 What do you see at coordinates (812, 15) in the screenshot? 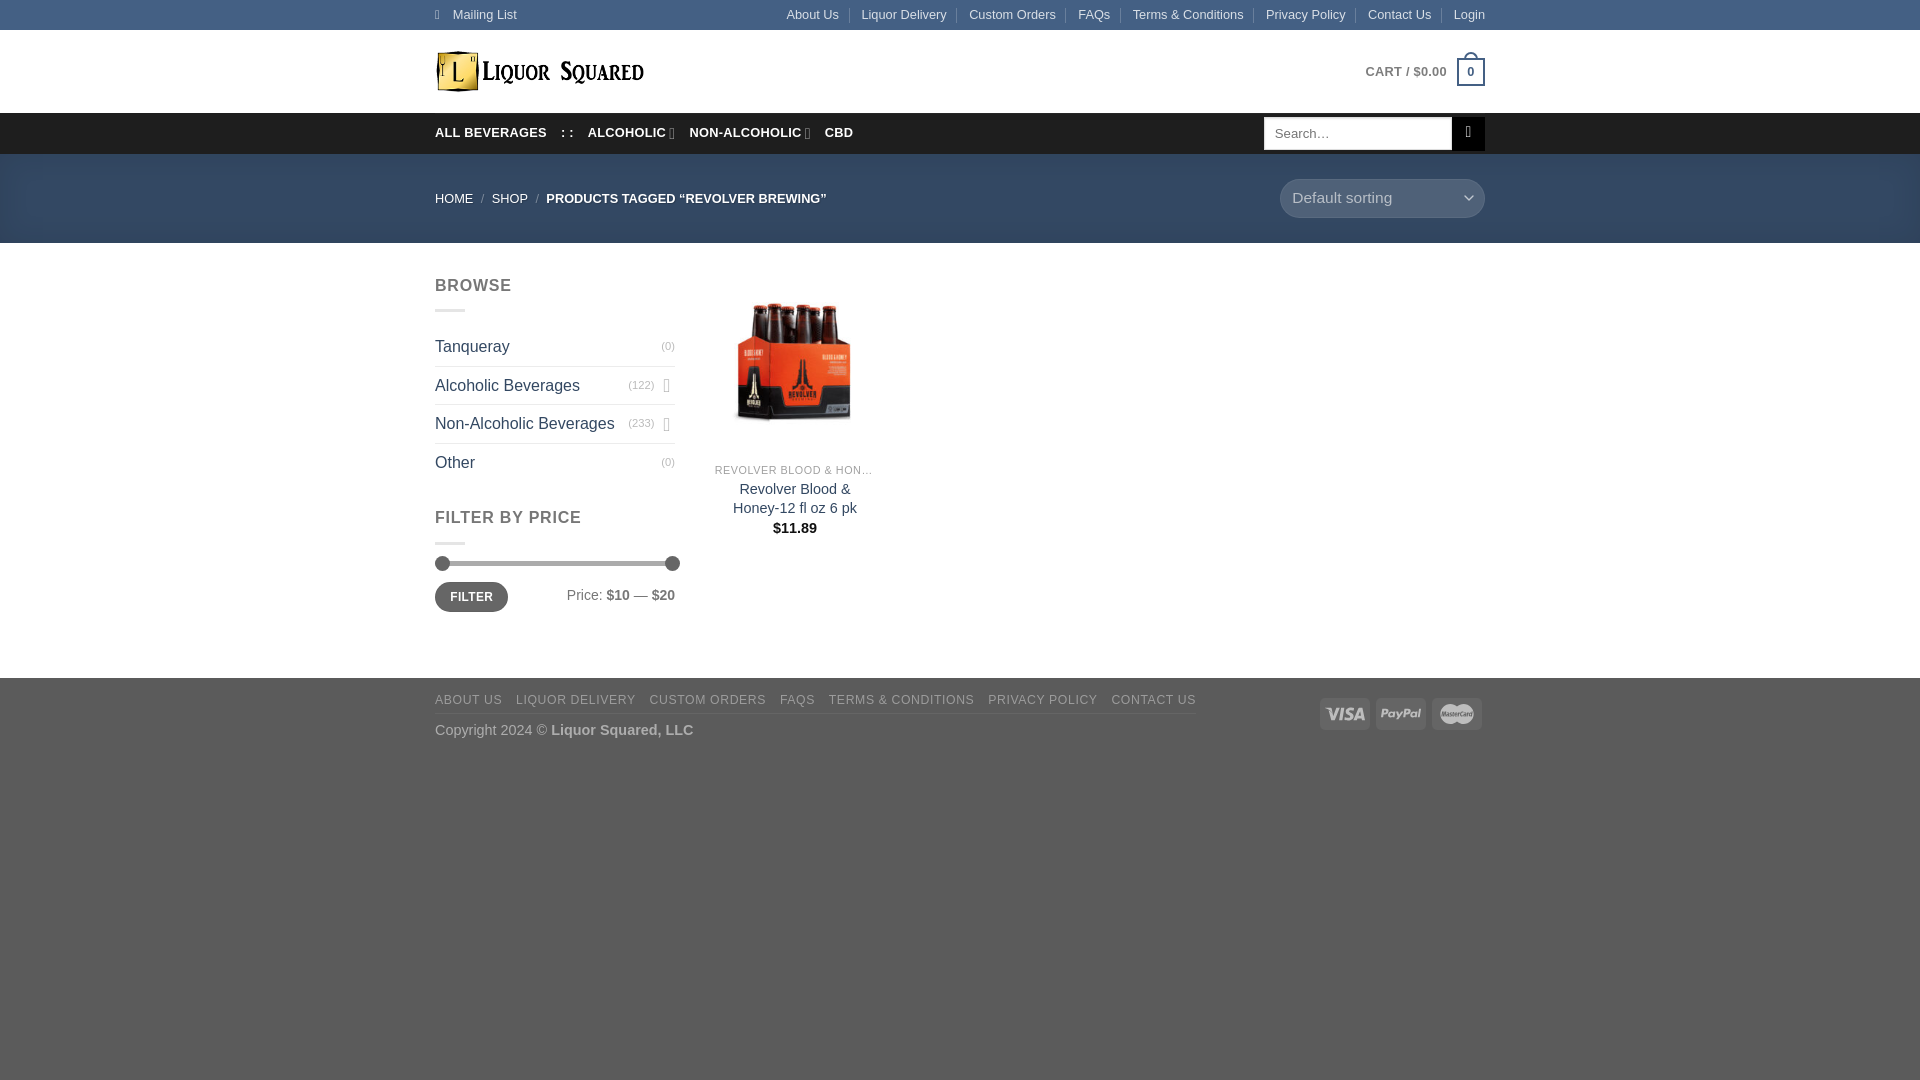
I see `About Us` at bounding box center [812, 15].